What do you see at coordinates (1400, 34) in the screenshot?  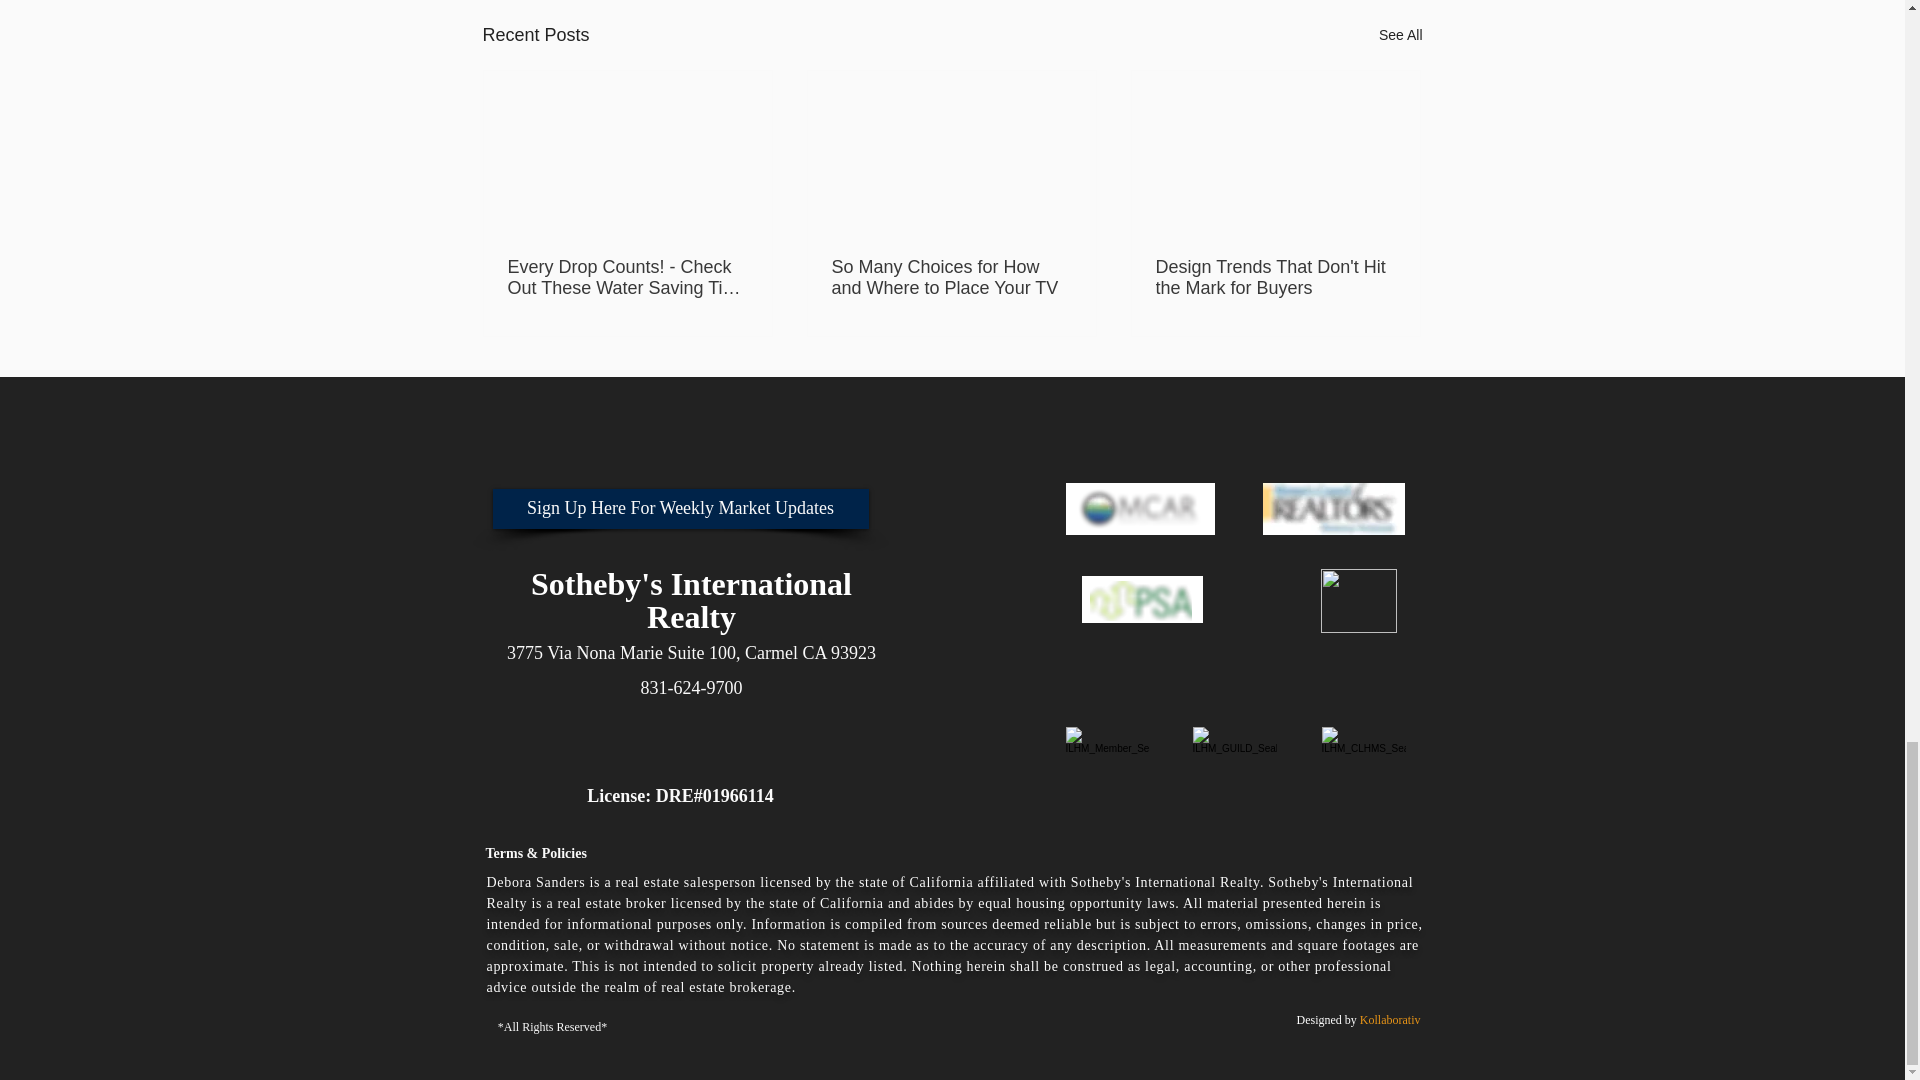 I see `See All` at bounding box center [1400, 34].